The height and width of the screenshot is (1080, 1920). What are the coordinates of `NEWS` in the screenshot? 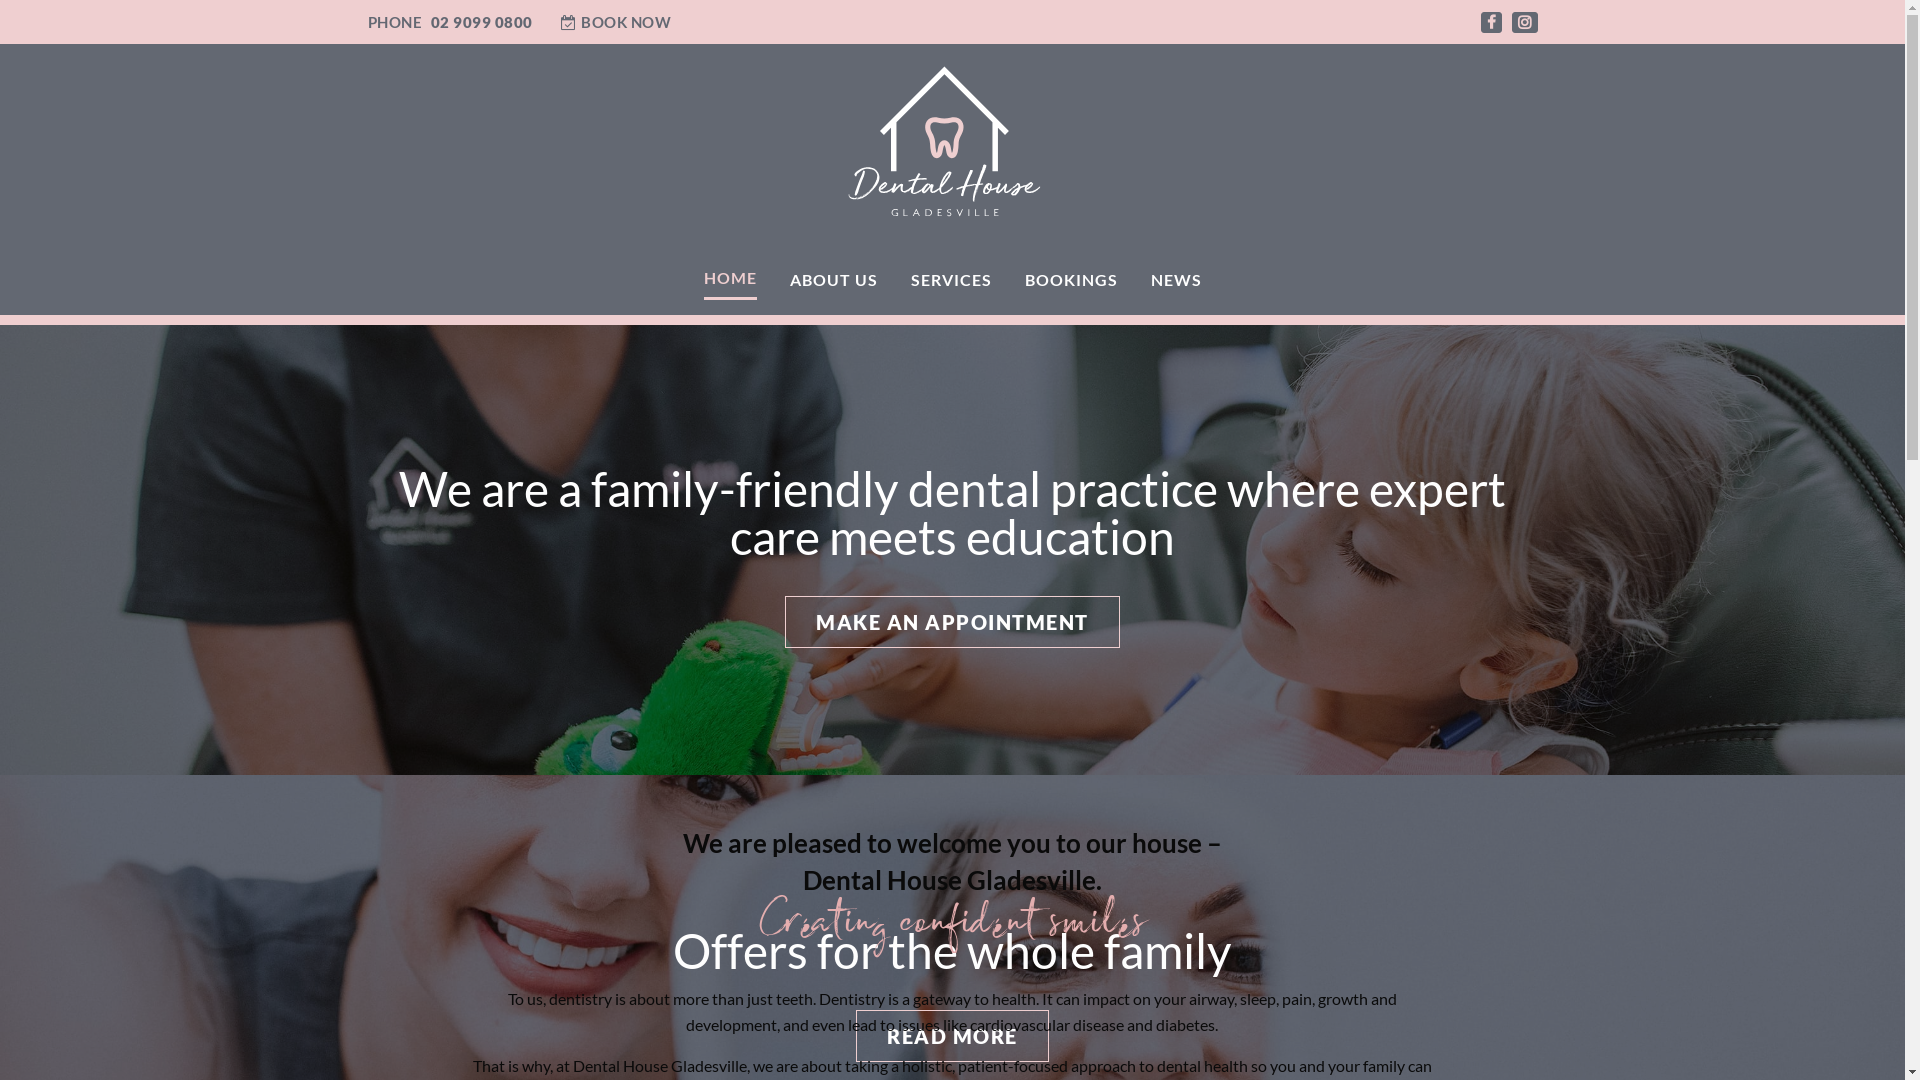 It's located at (1176, 279).